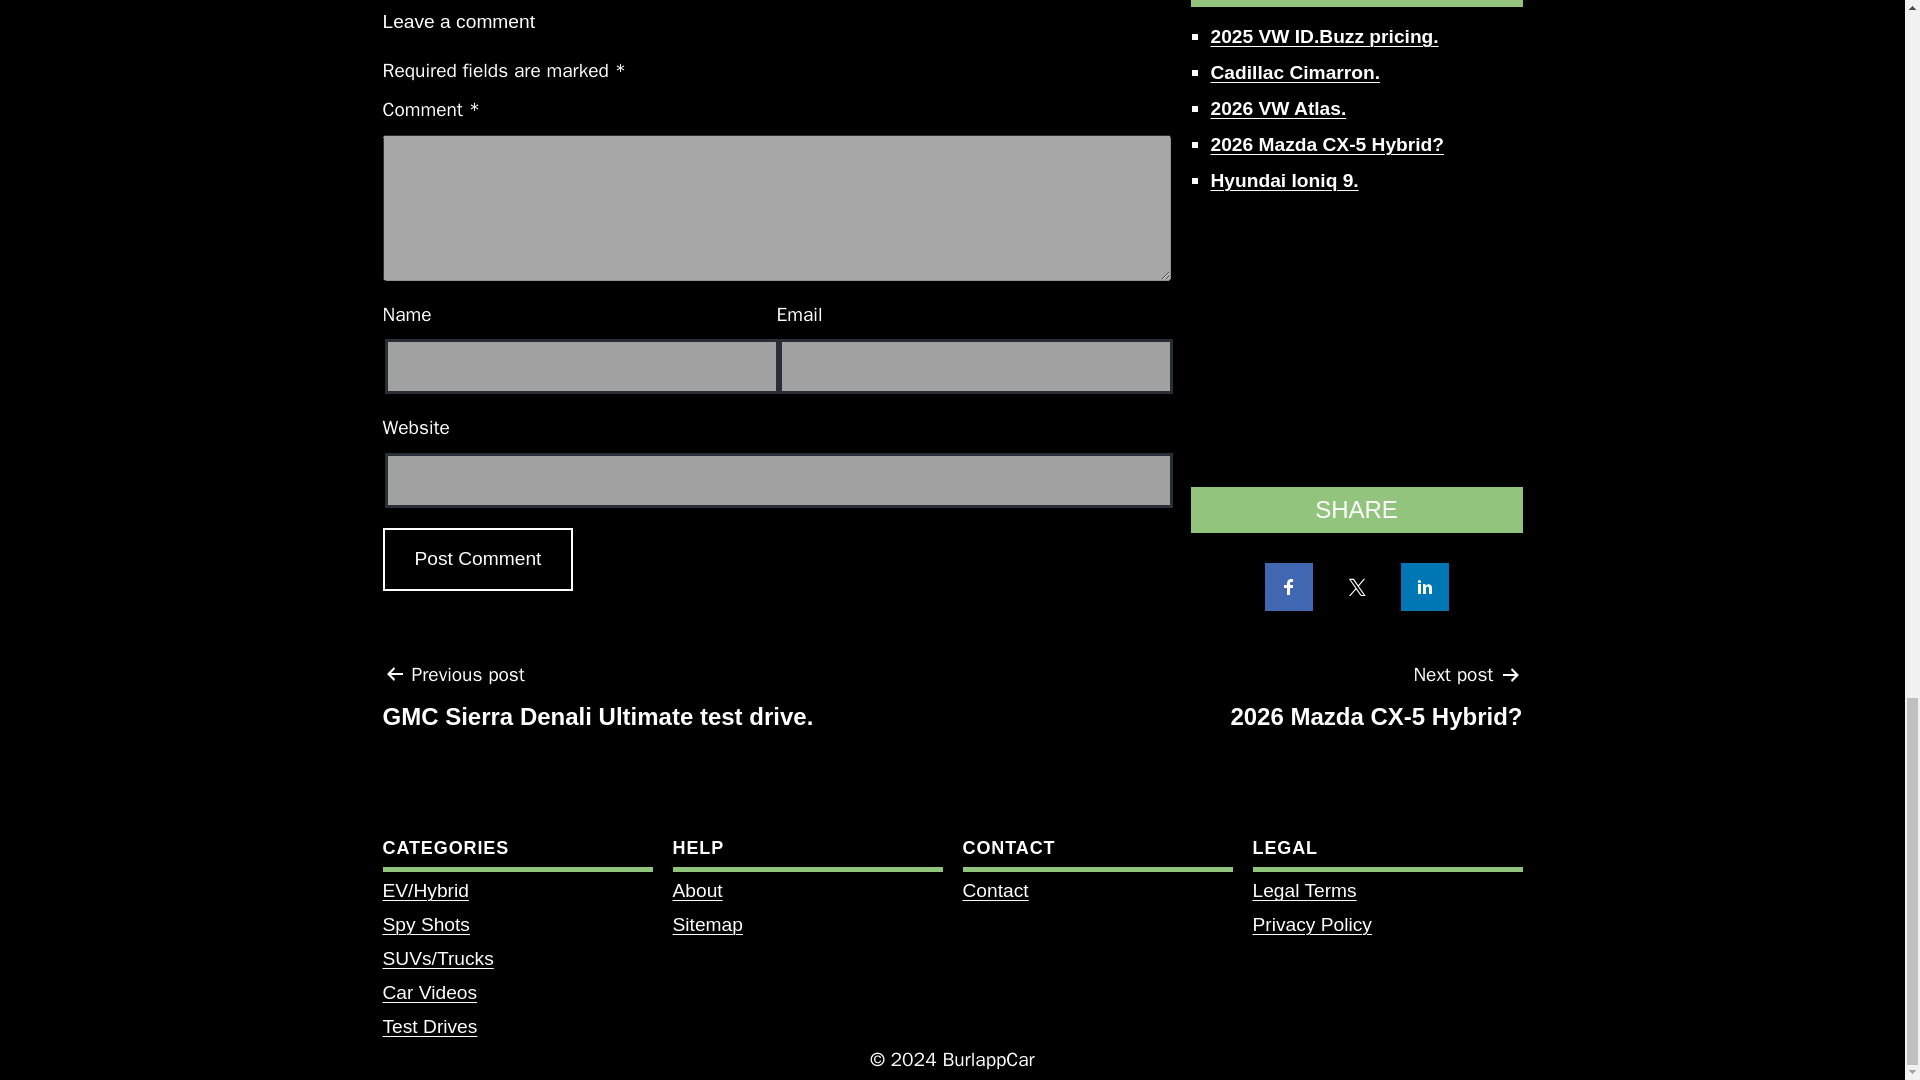 The image size is (1920, 1080). I want to click on Legal Terms, so click(1303, 890).